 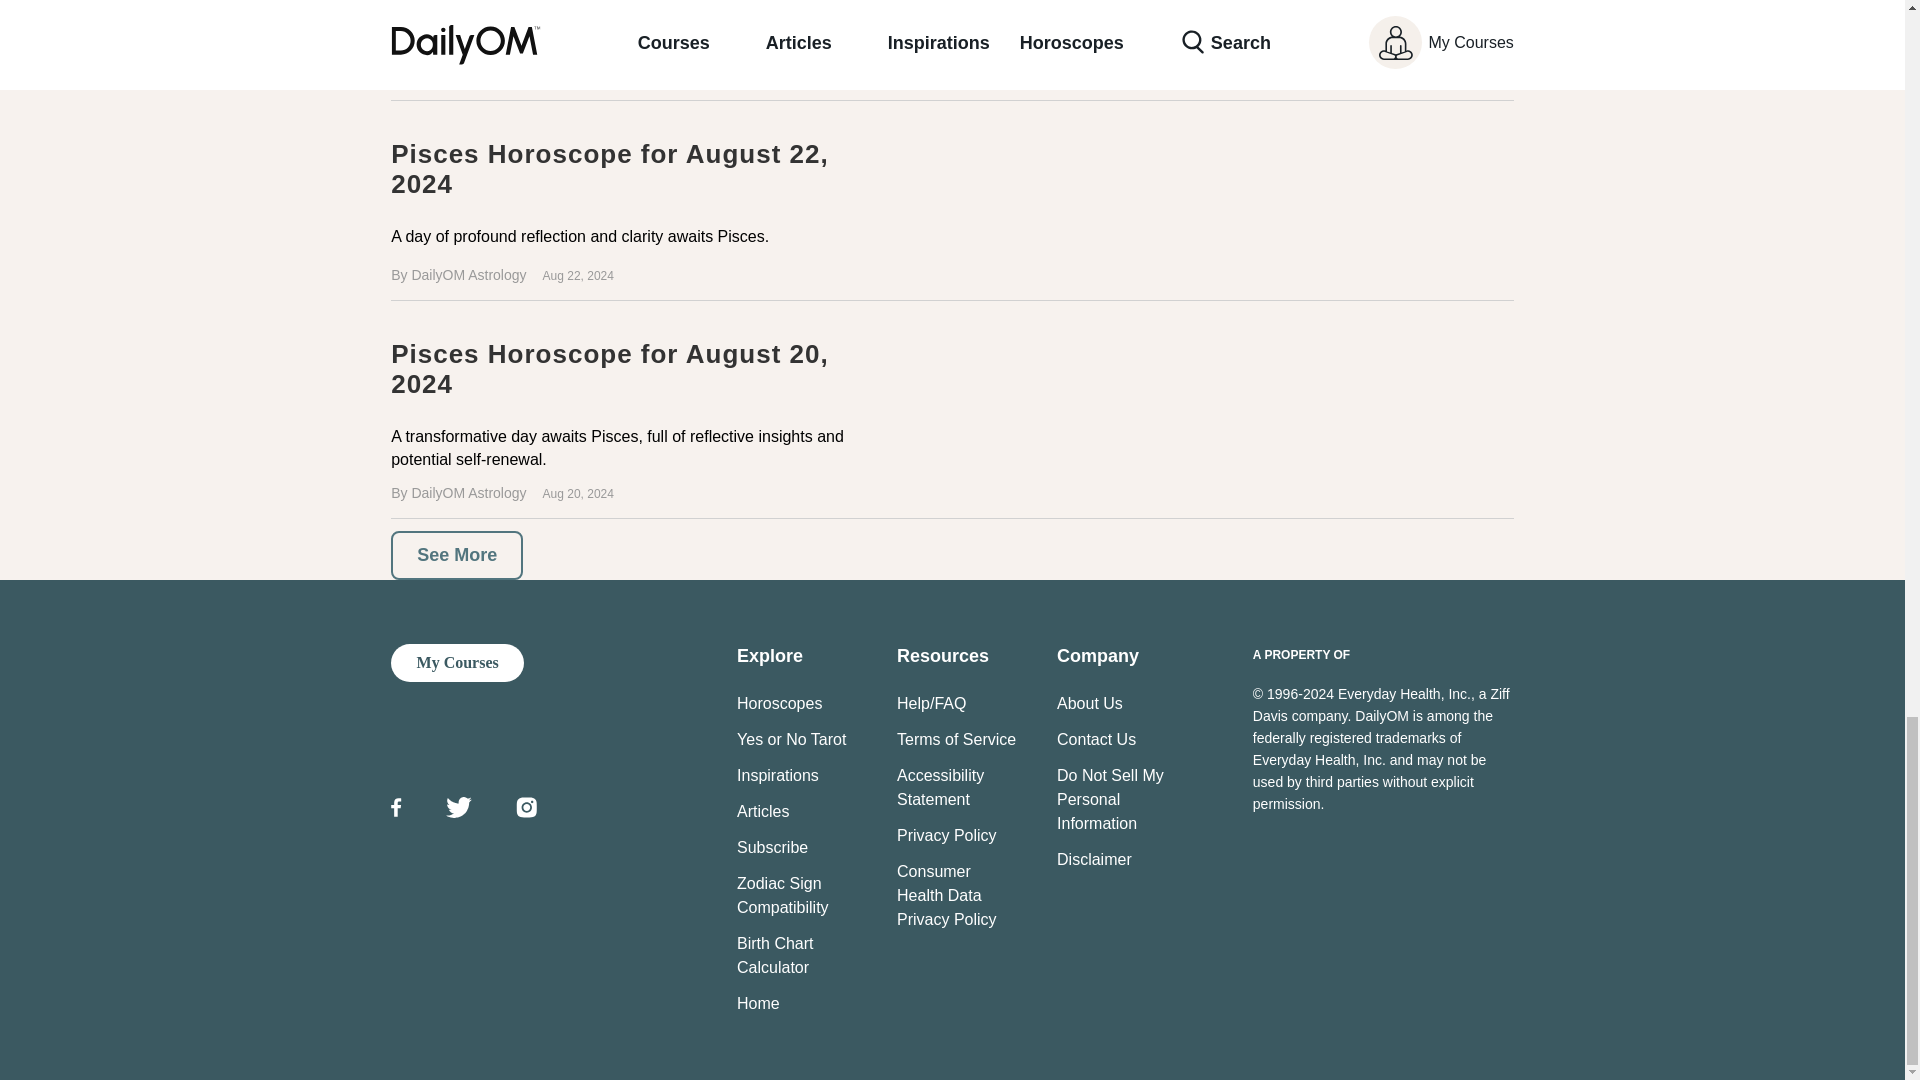 What do you see at coordinates (778, 775) in the screenshot?
I see `Inspirations` at bounding box center [778, 775].